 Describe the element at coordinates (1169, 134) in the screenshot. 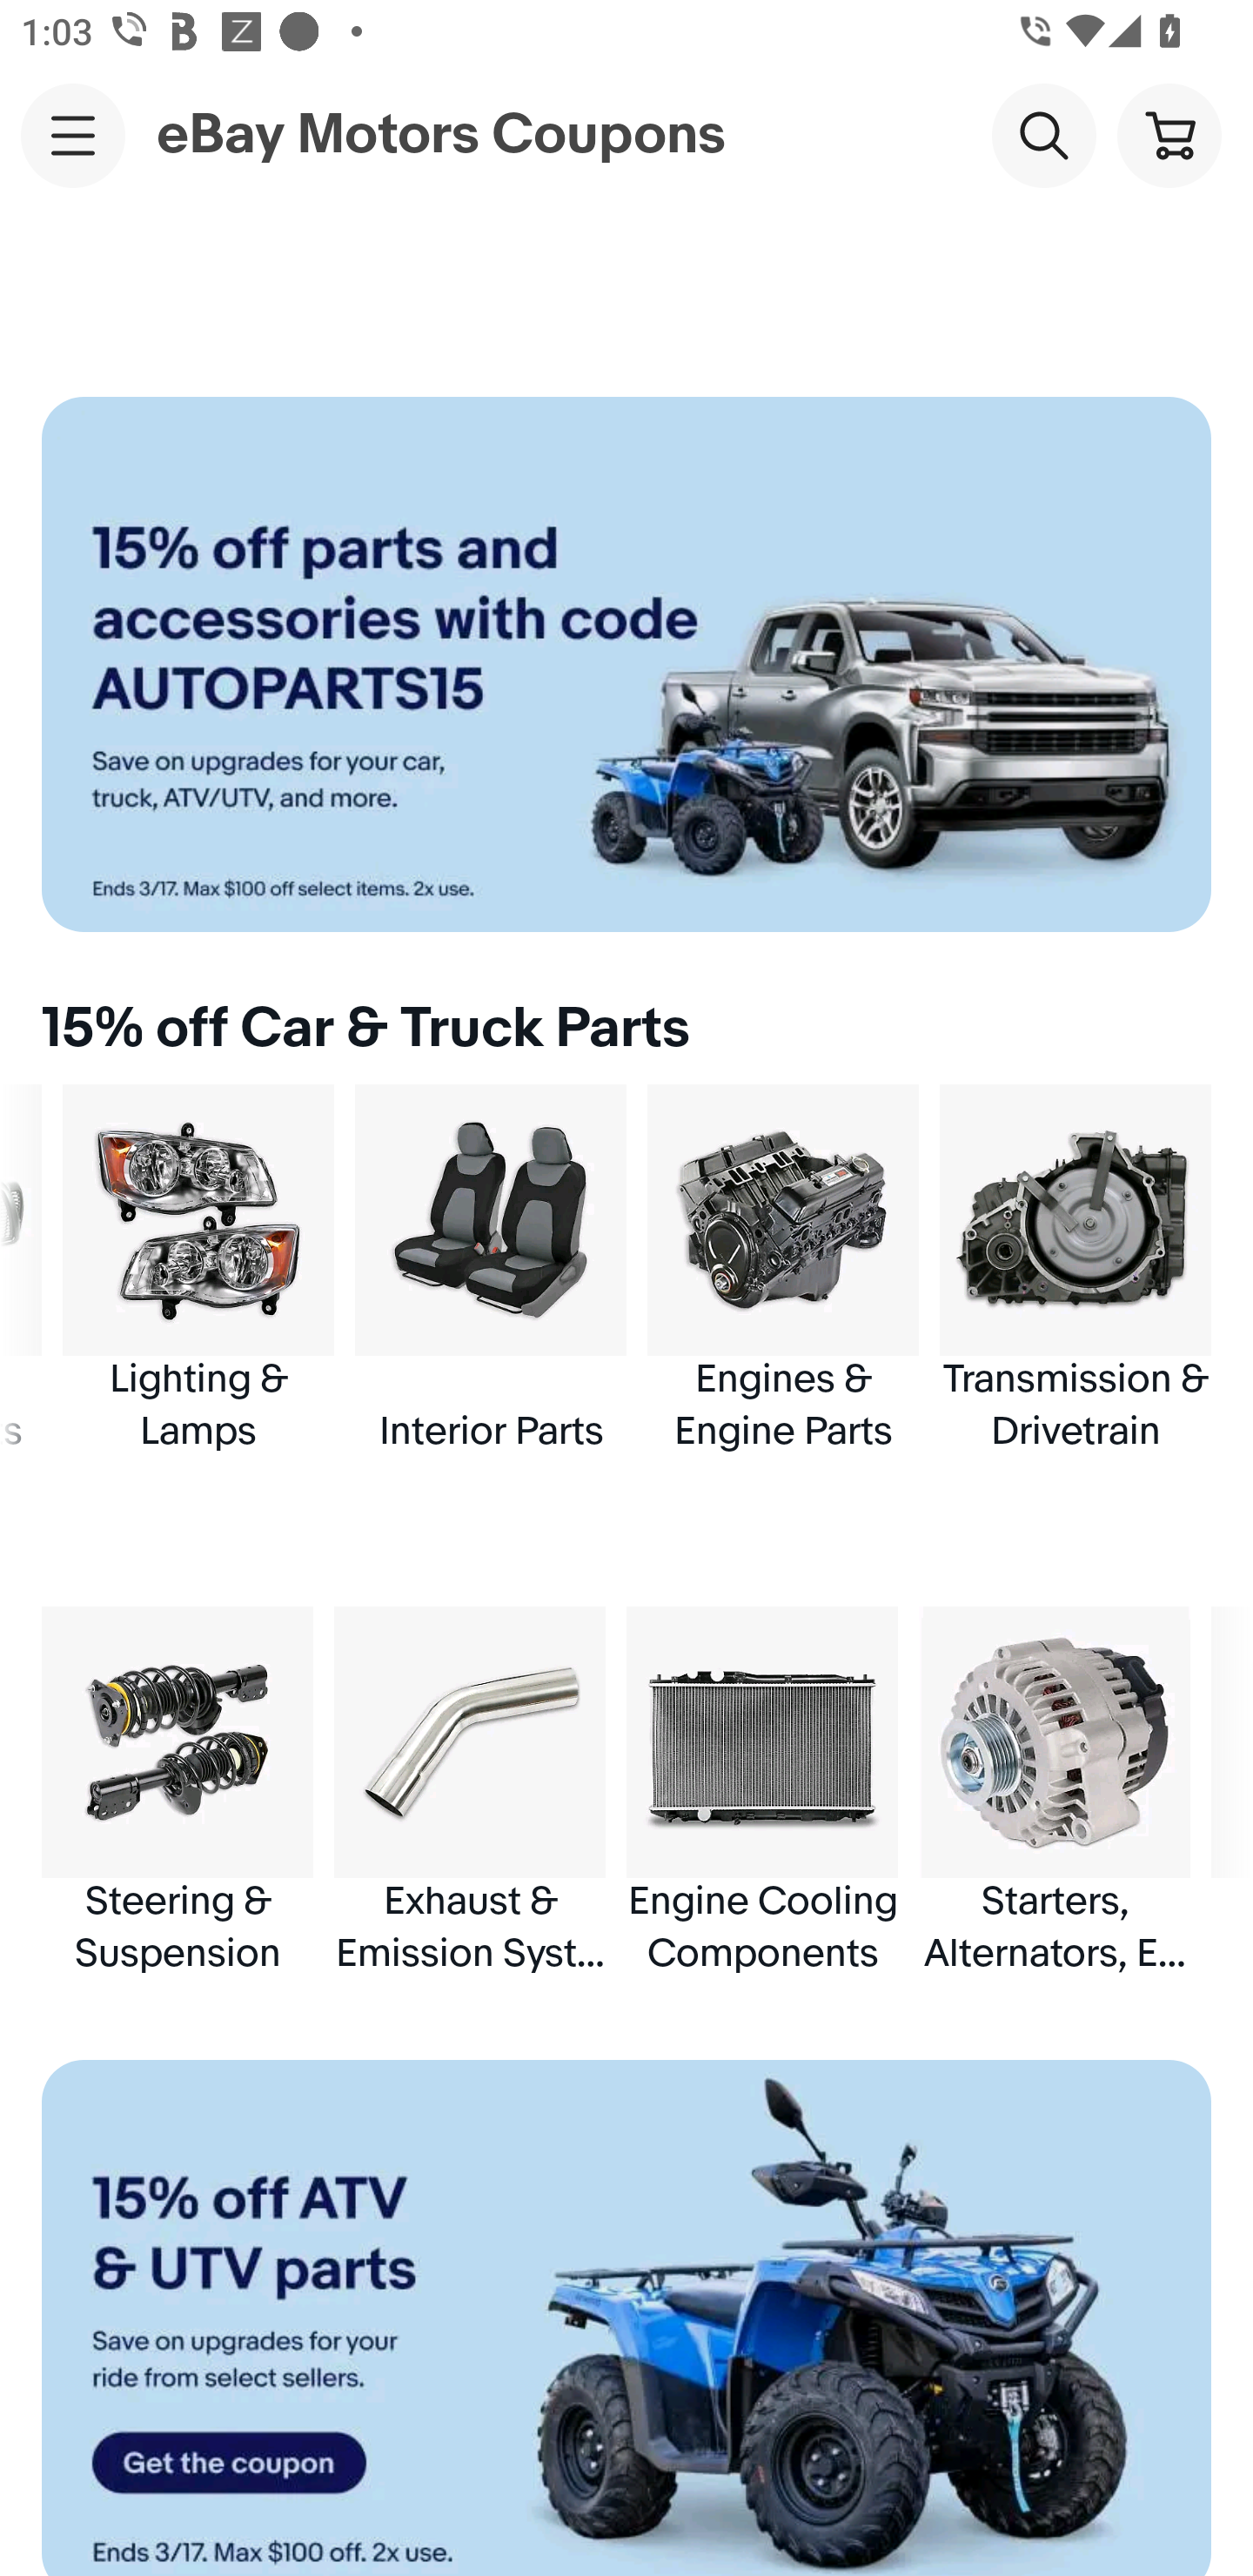

I see `Cart button shopping cart` at that location.